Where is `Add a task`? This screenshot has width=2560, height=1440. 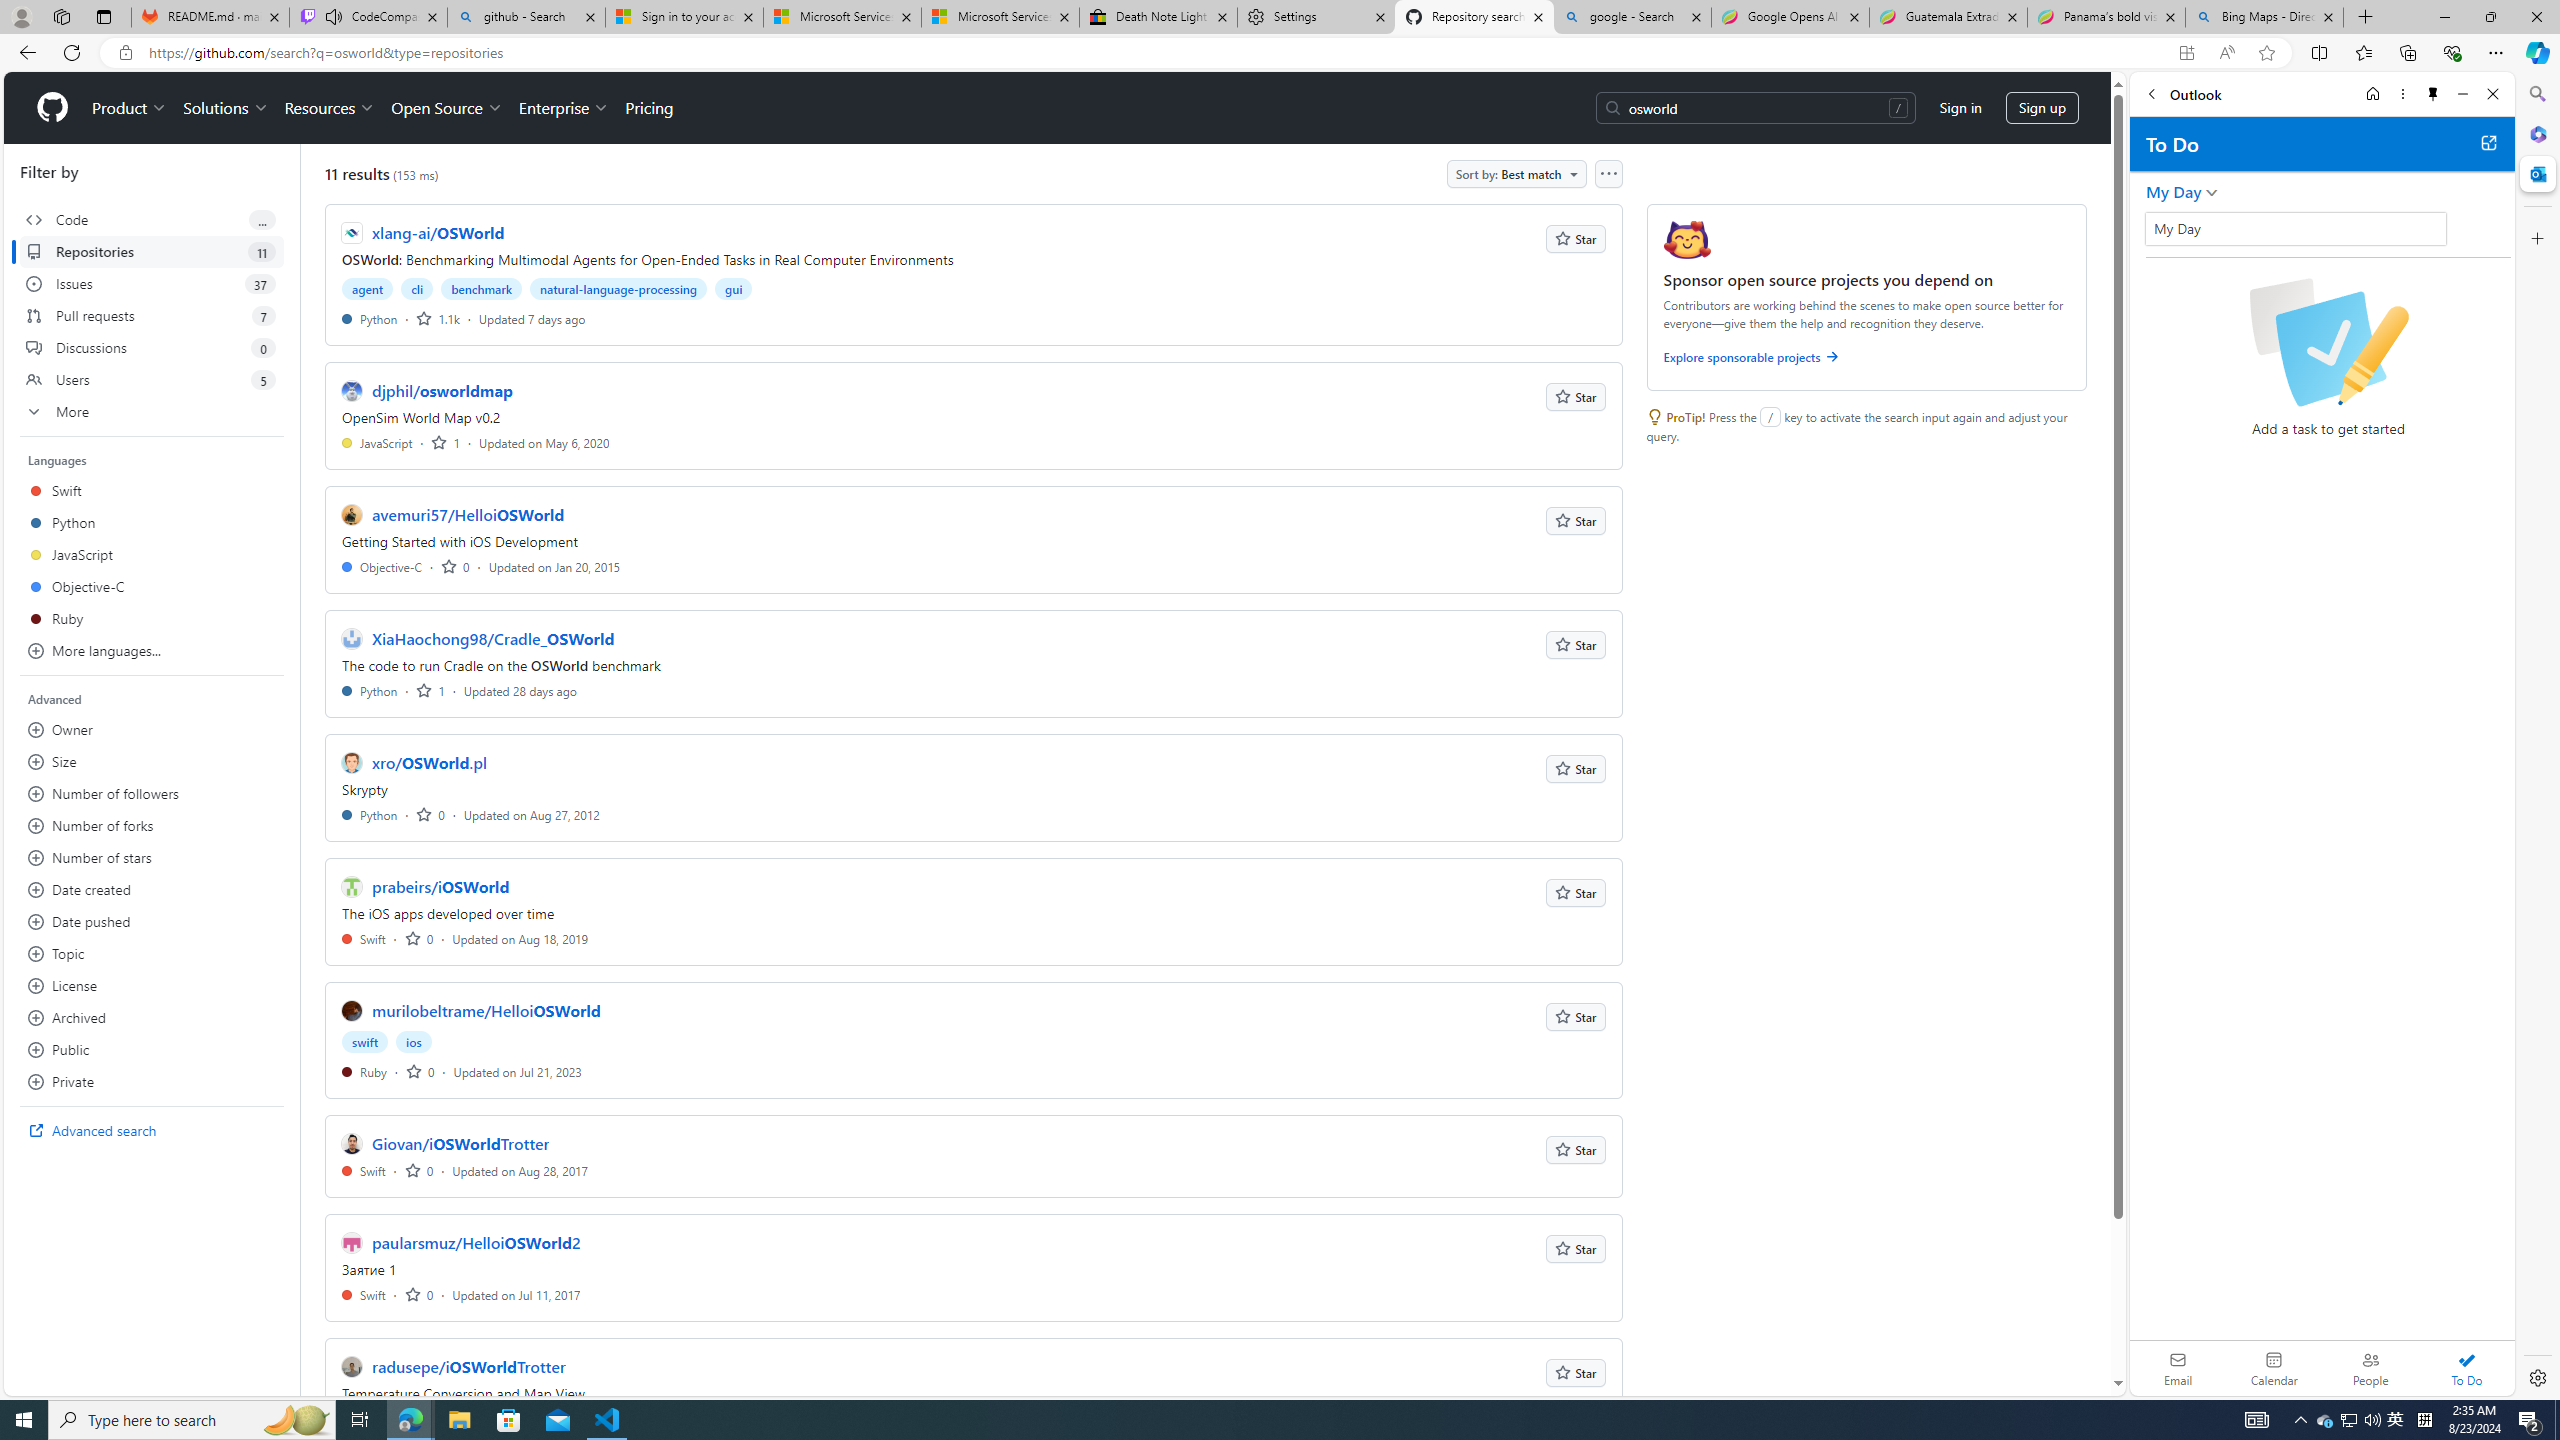 Add a task is located at coordinates (2346, 235).